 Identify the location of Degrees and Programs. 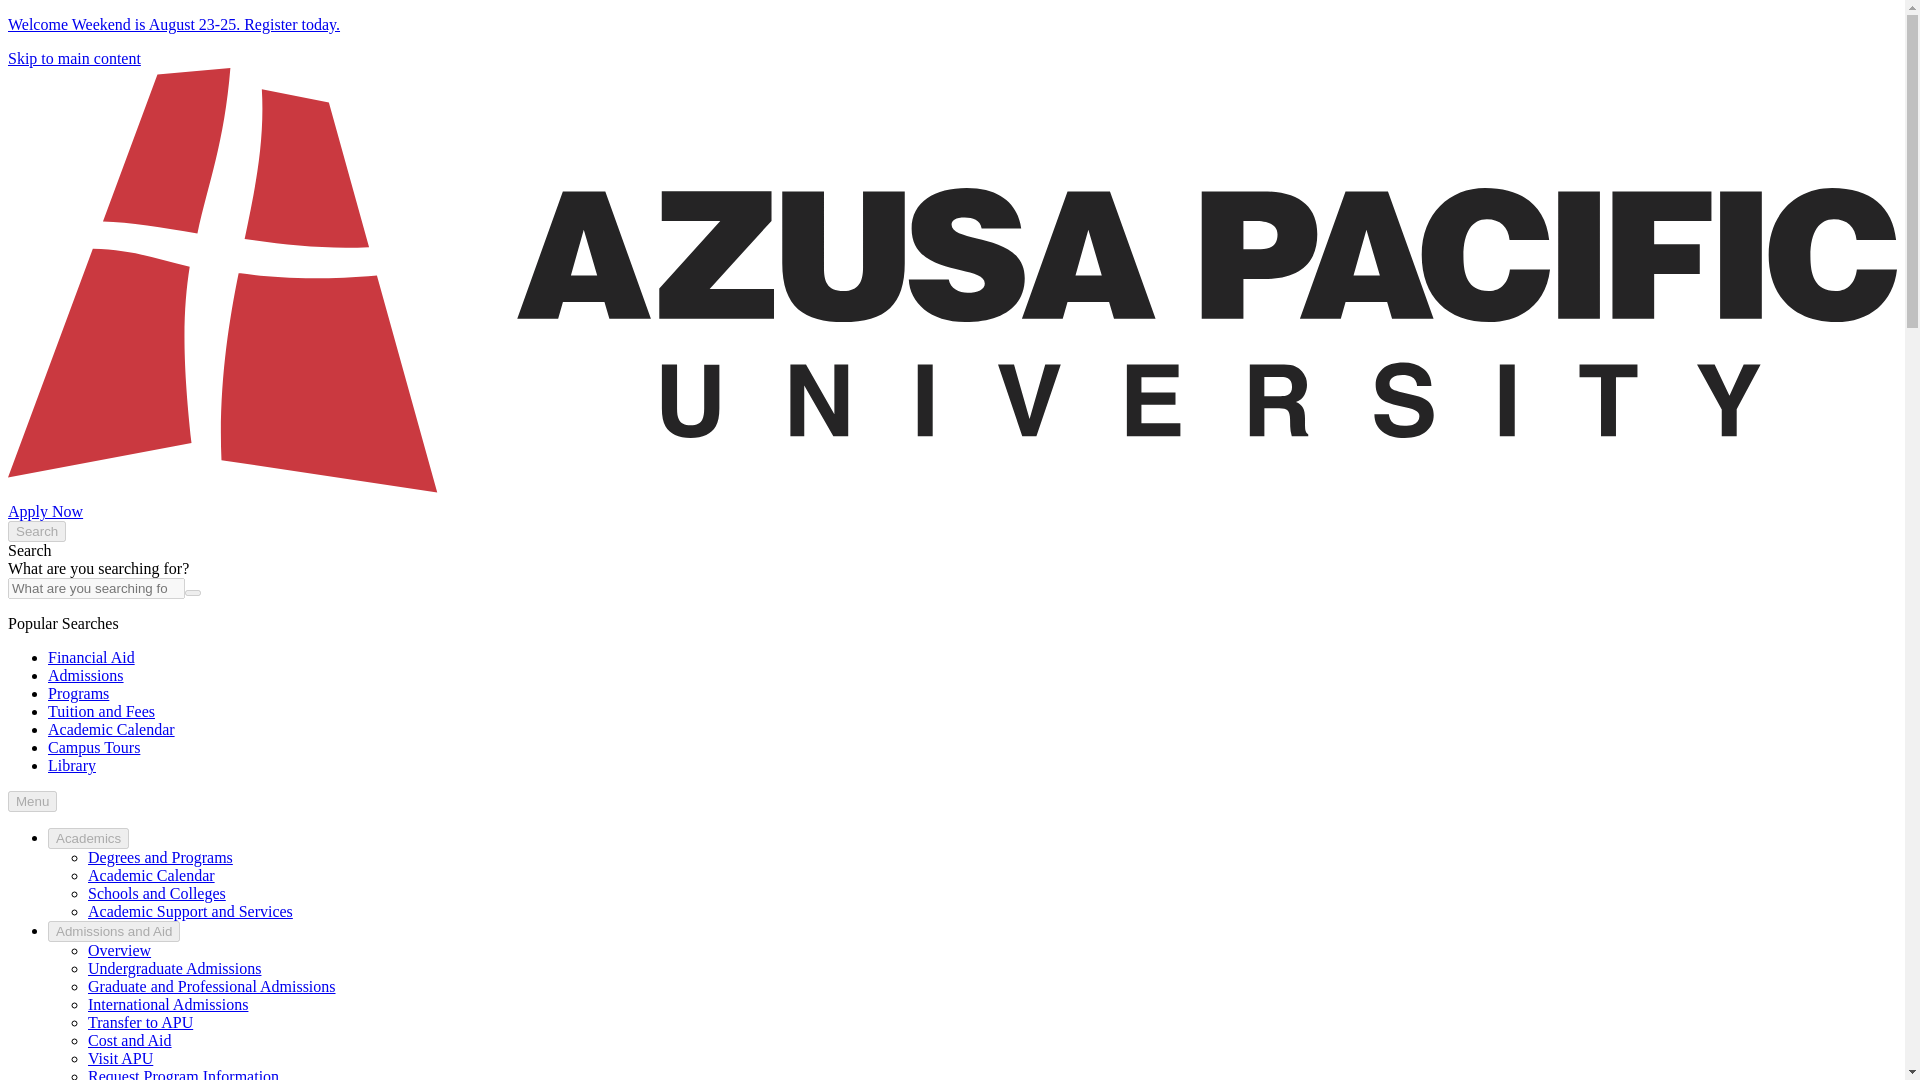
(160, 857).